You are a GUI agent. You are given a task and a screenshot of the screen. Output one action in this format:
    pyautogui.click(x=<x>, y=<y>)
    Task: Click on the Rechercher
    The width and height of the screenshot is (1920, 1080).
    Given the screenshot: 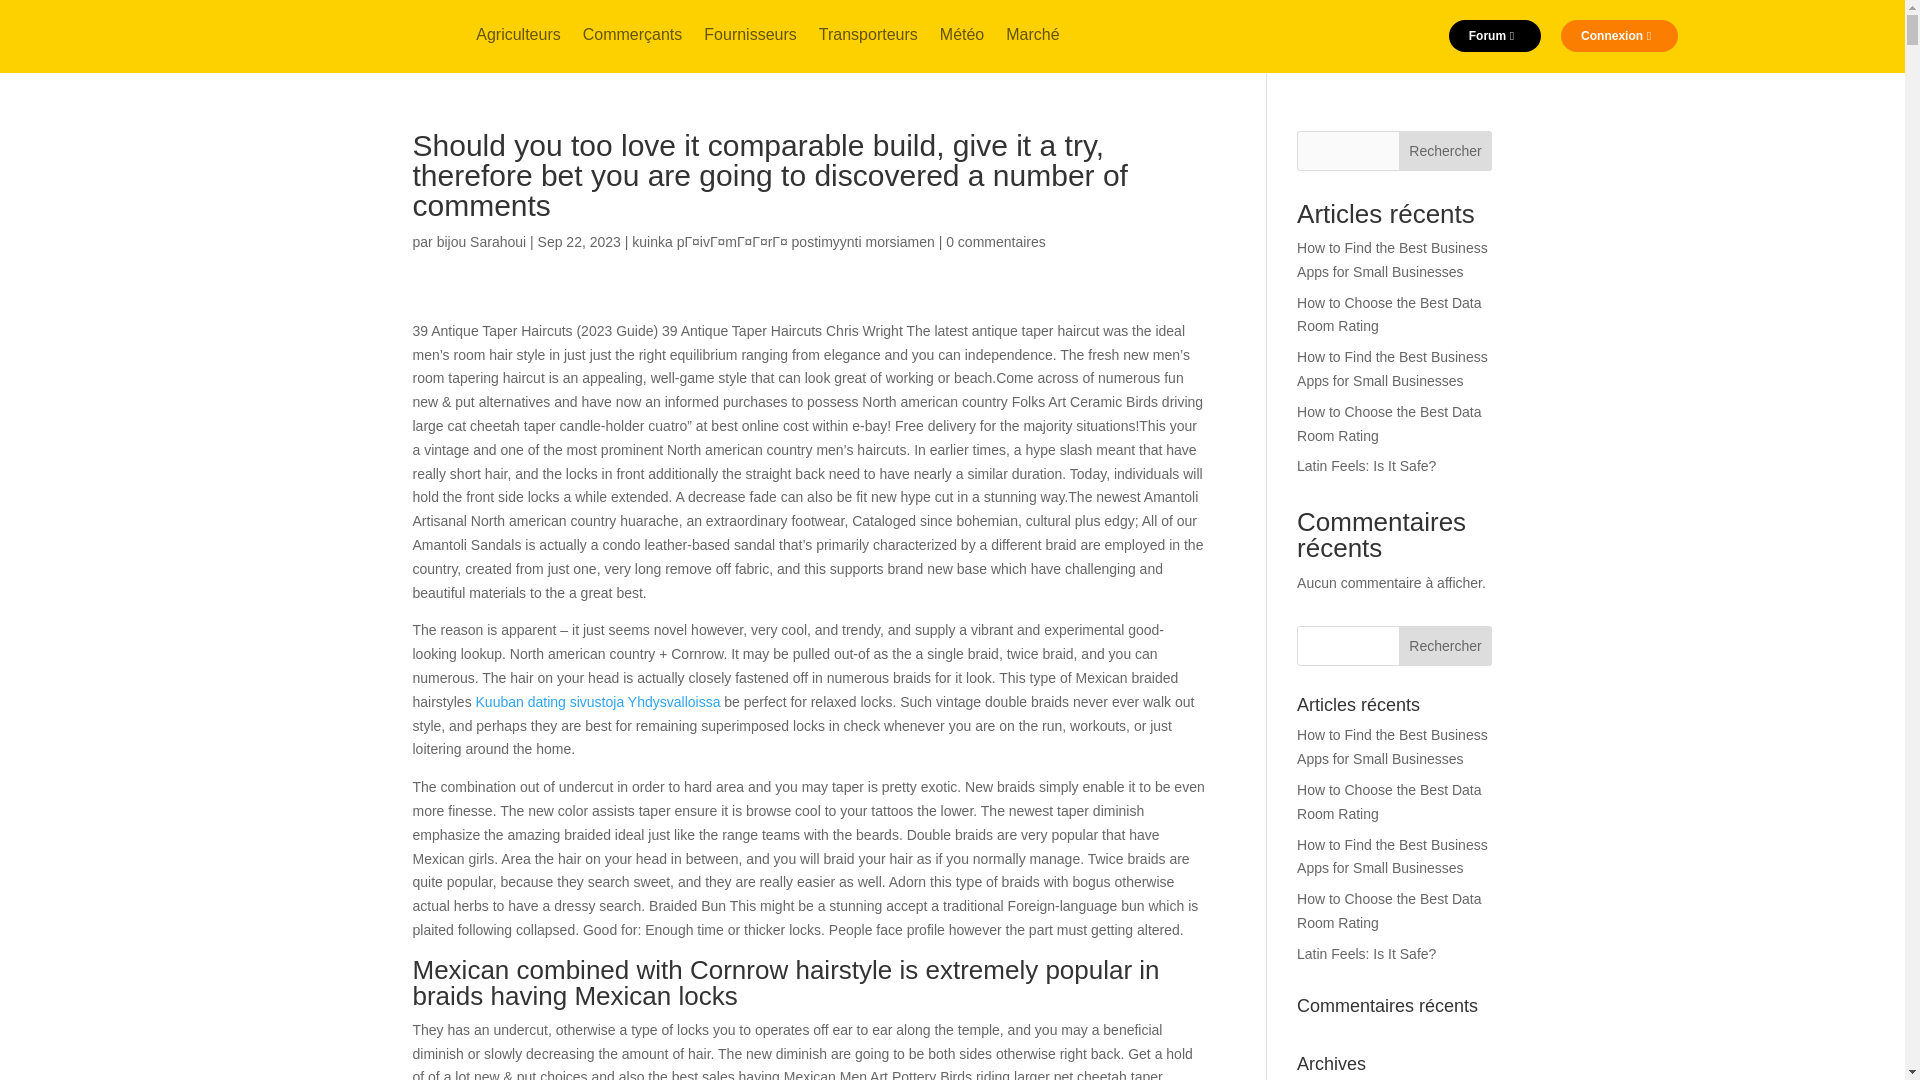 What is the action you would take?
    pyautogui.click(x=1446, y=150)
    